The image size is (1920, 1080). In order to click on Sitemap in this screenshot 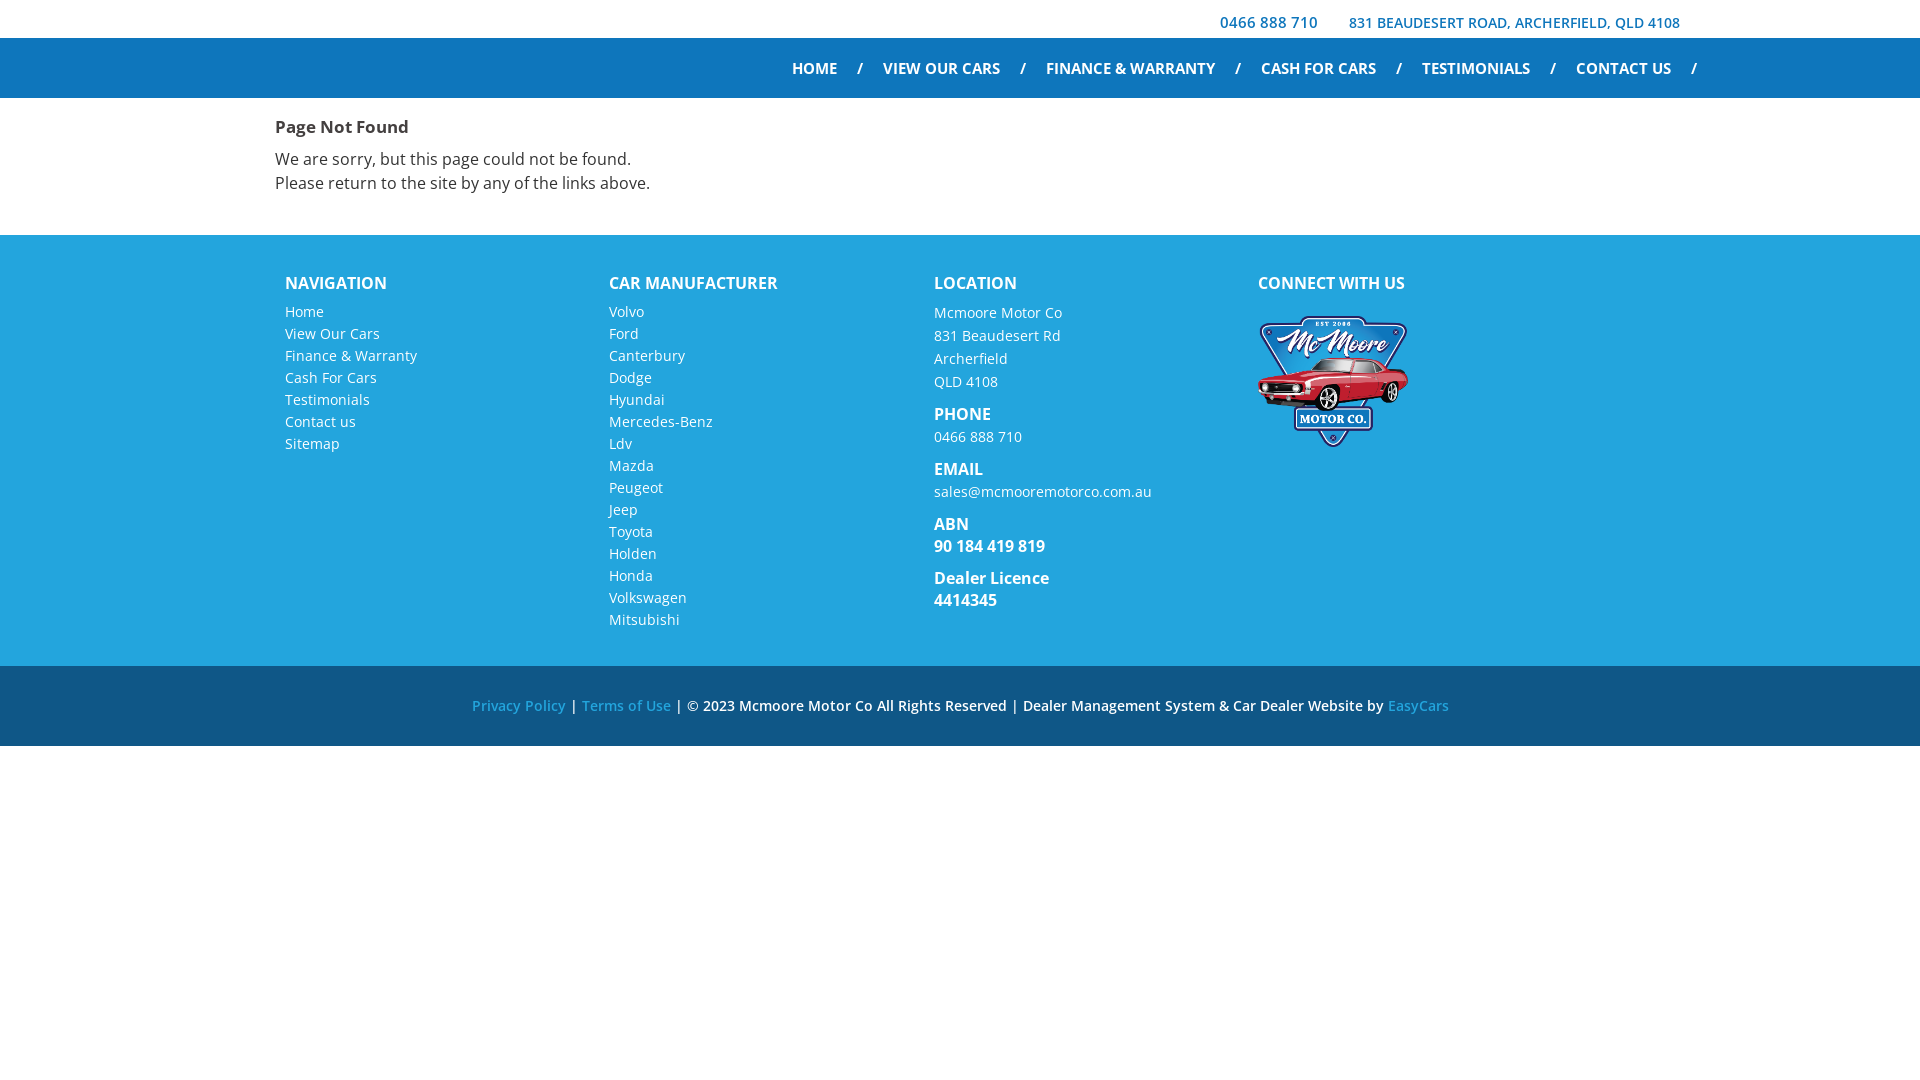, I will do `click(312, 444)`.